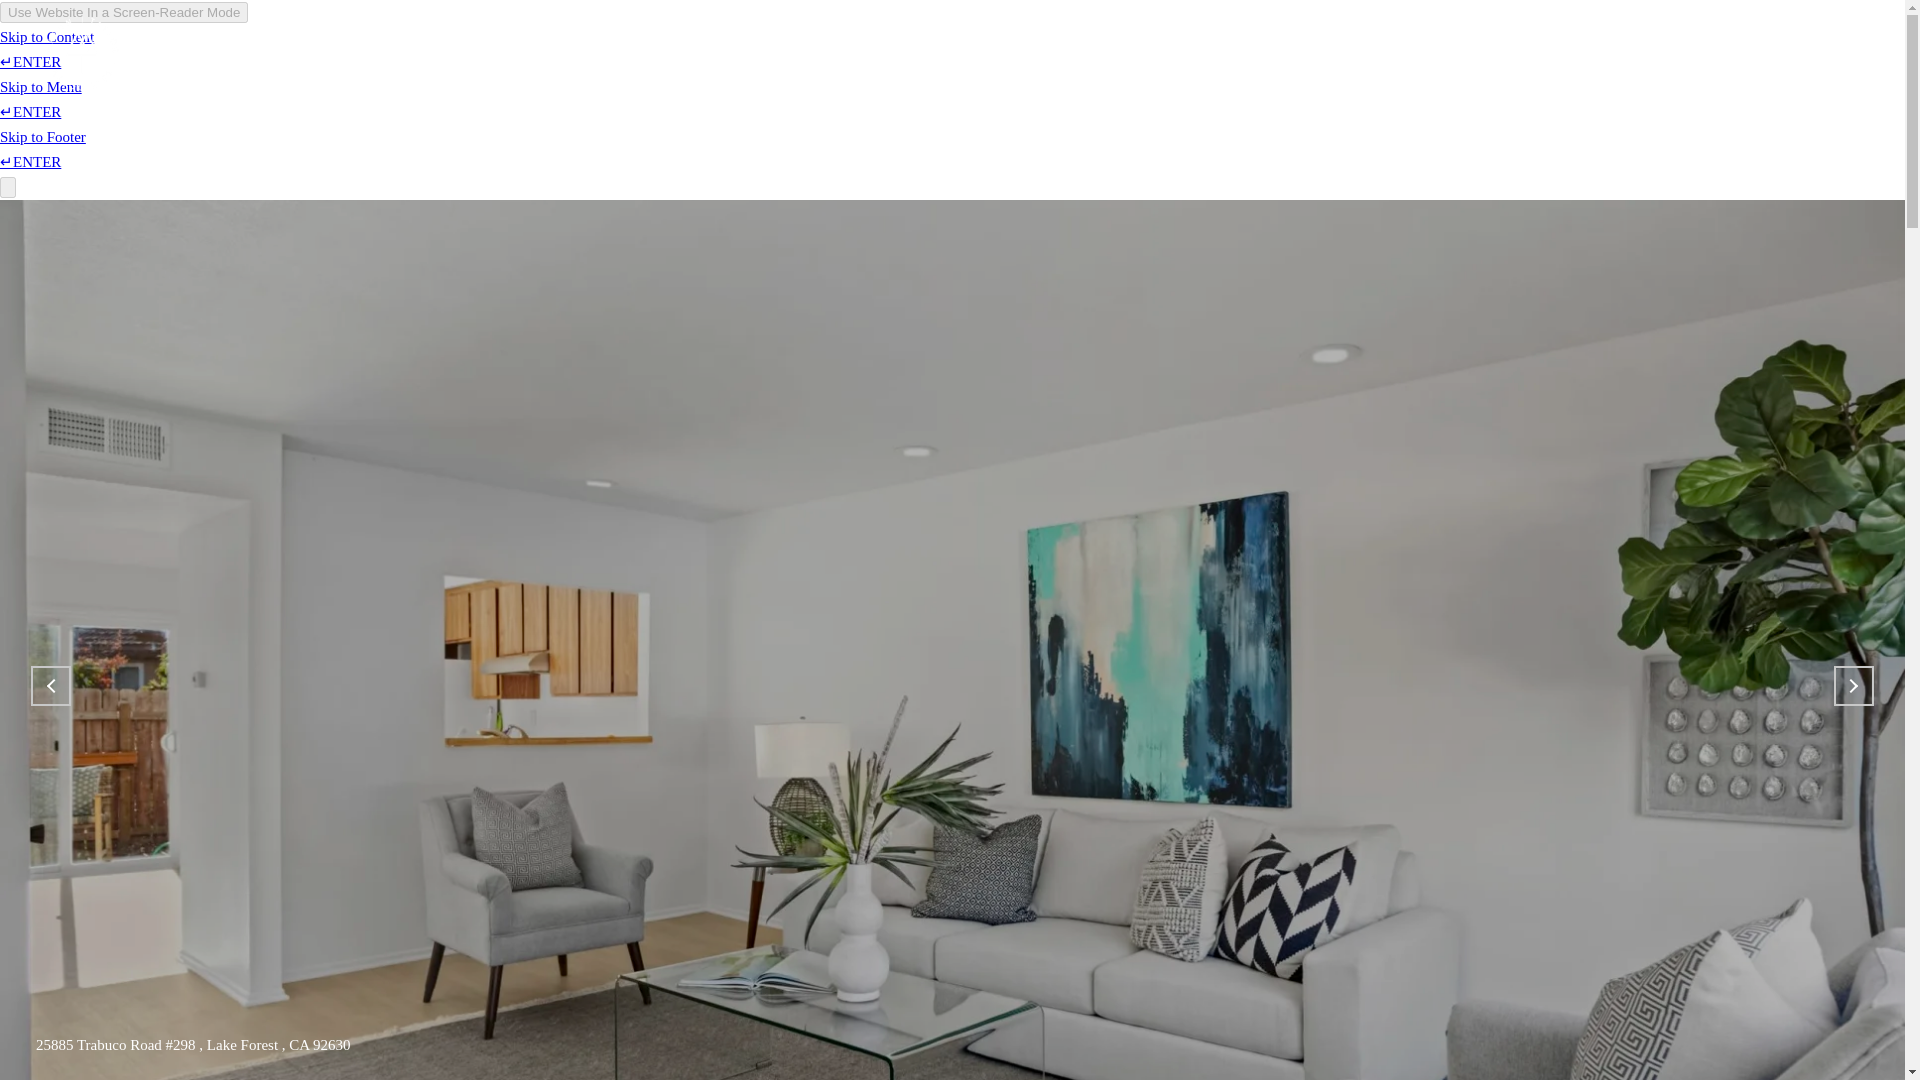 This screenshot has height=1080, width=1920. Describe the element at coordinates (330, 56) in the screenshot. I see `WHY COMPASS` at that location.